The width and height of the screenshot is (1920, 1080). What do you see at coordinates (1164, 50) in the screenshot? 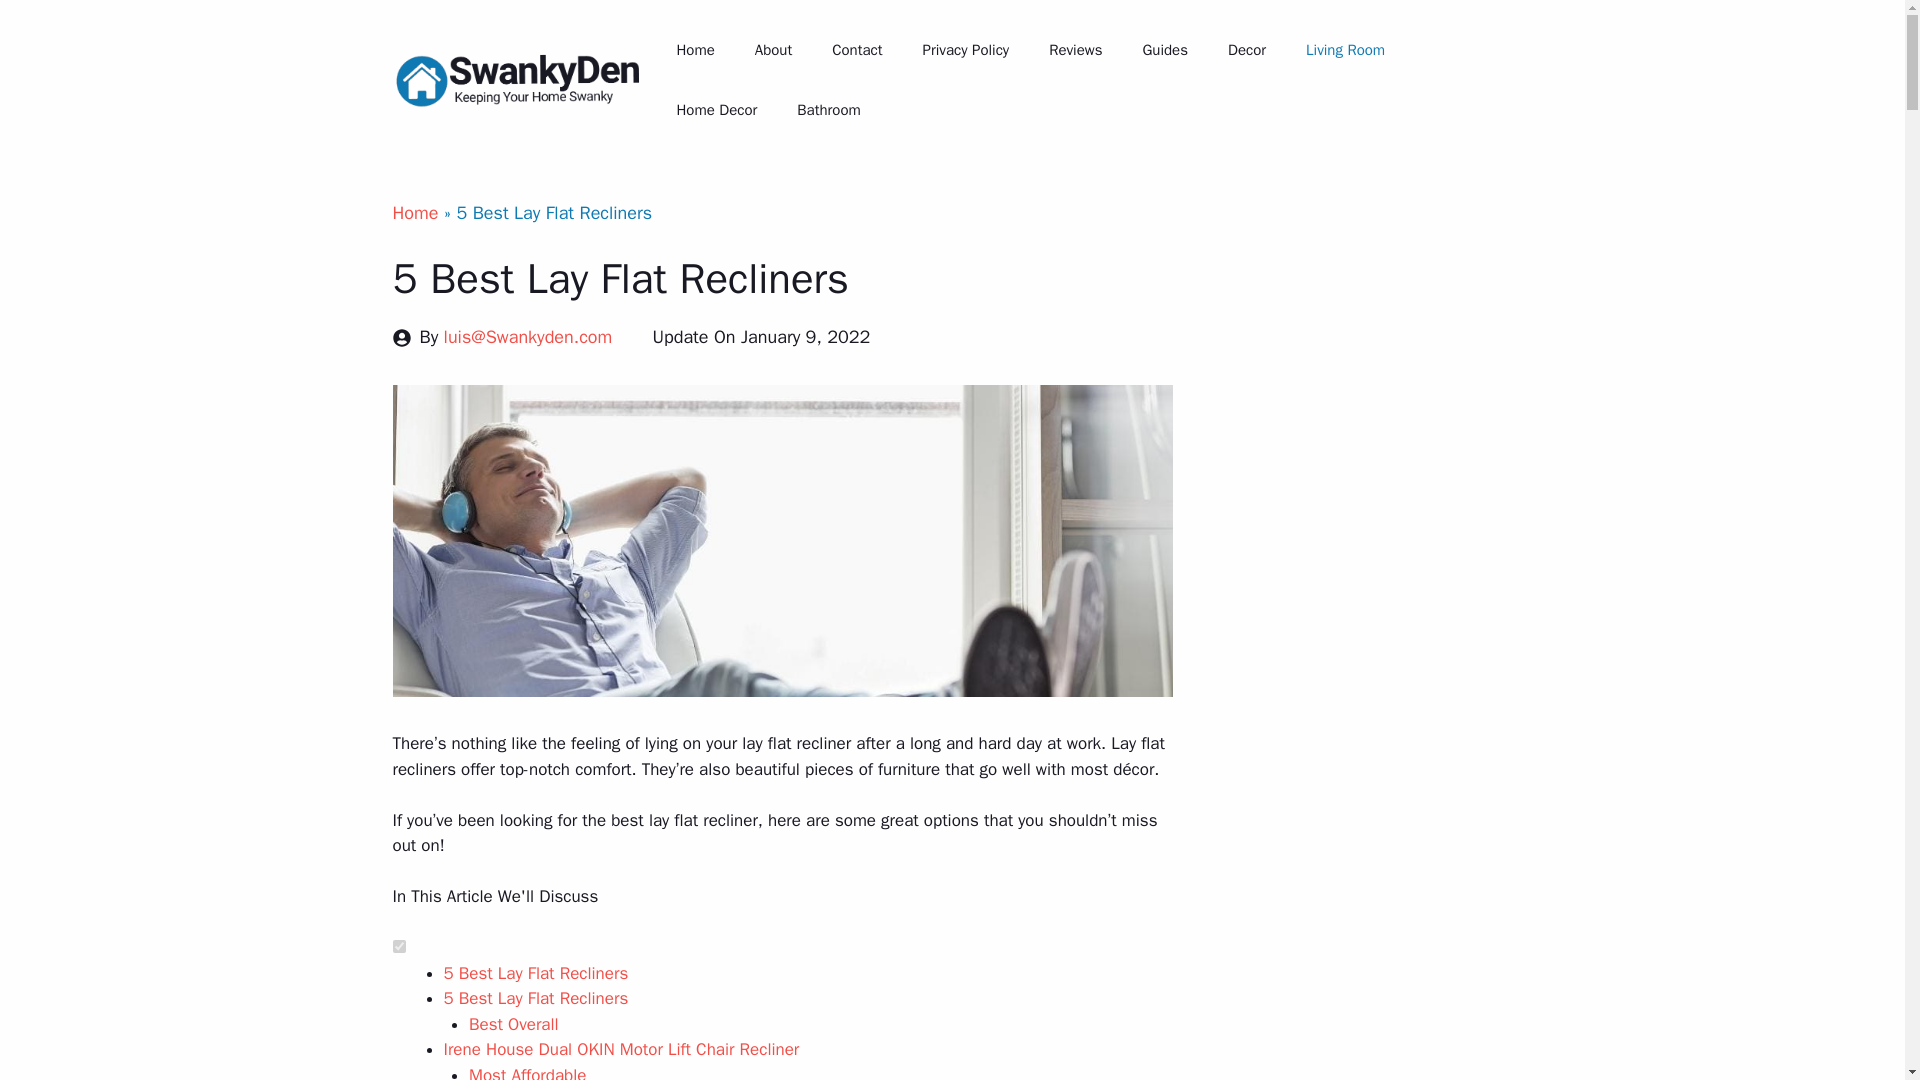
I see `Guides` at bounding box center [1164, 50].